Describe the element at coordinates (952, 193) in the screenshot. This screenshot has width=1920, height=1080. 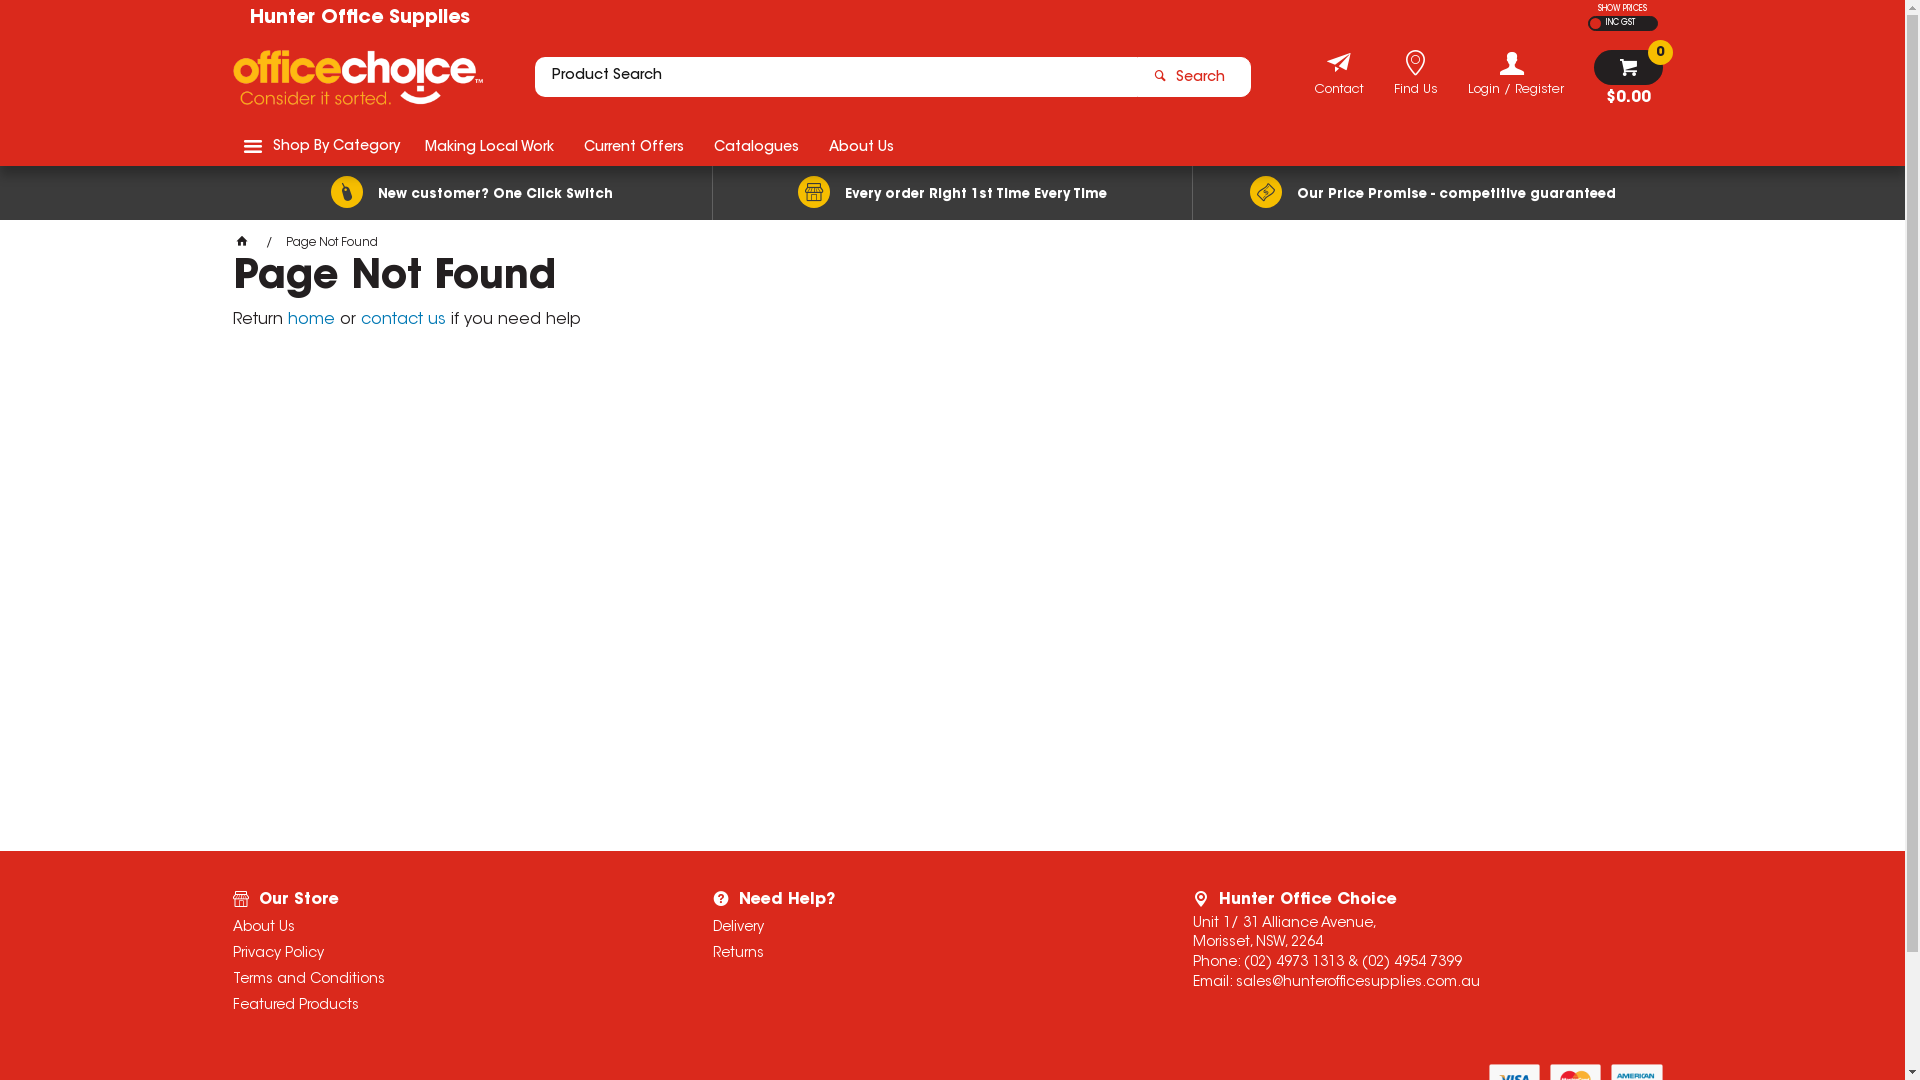
I see `Every order Right 1st Time Every Time` at that location.